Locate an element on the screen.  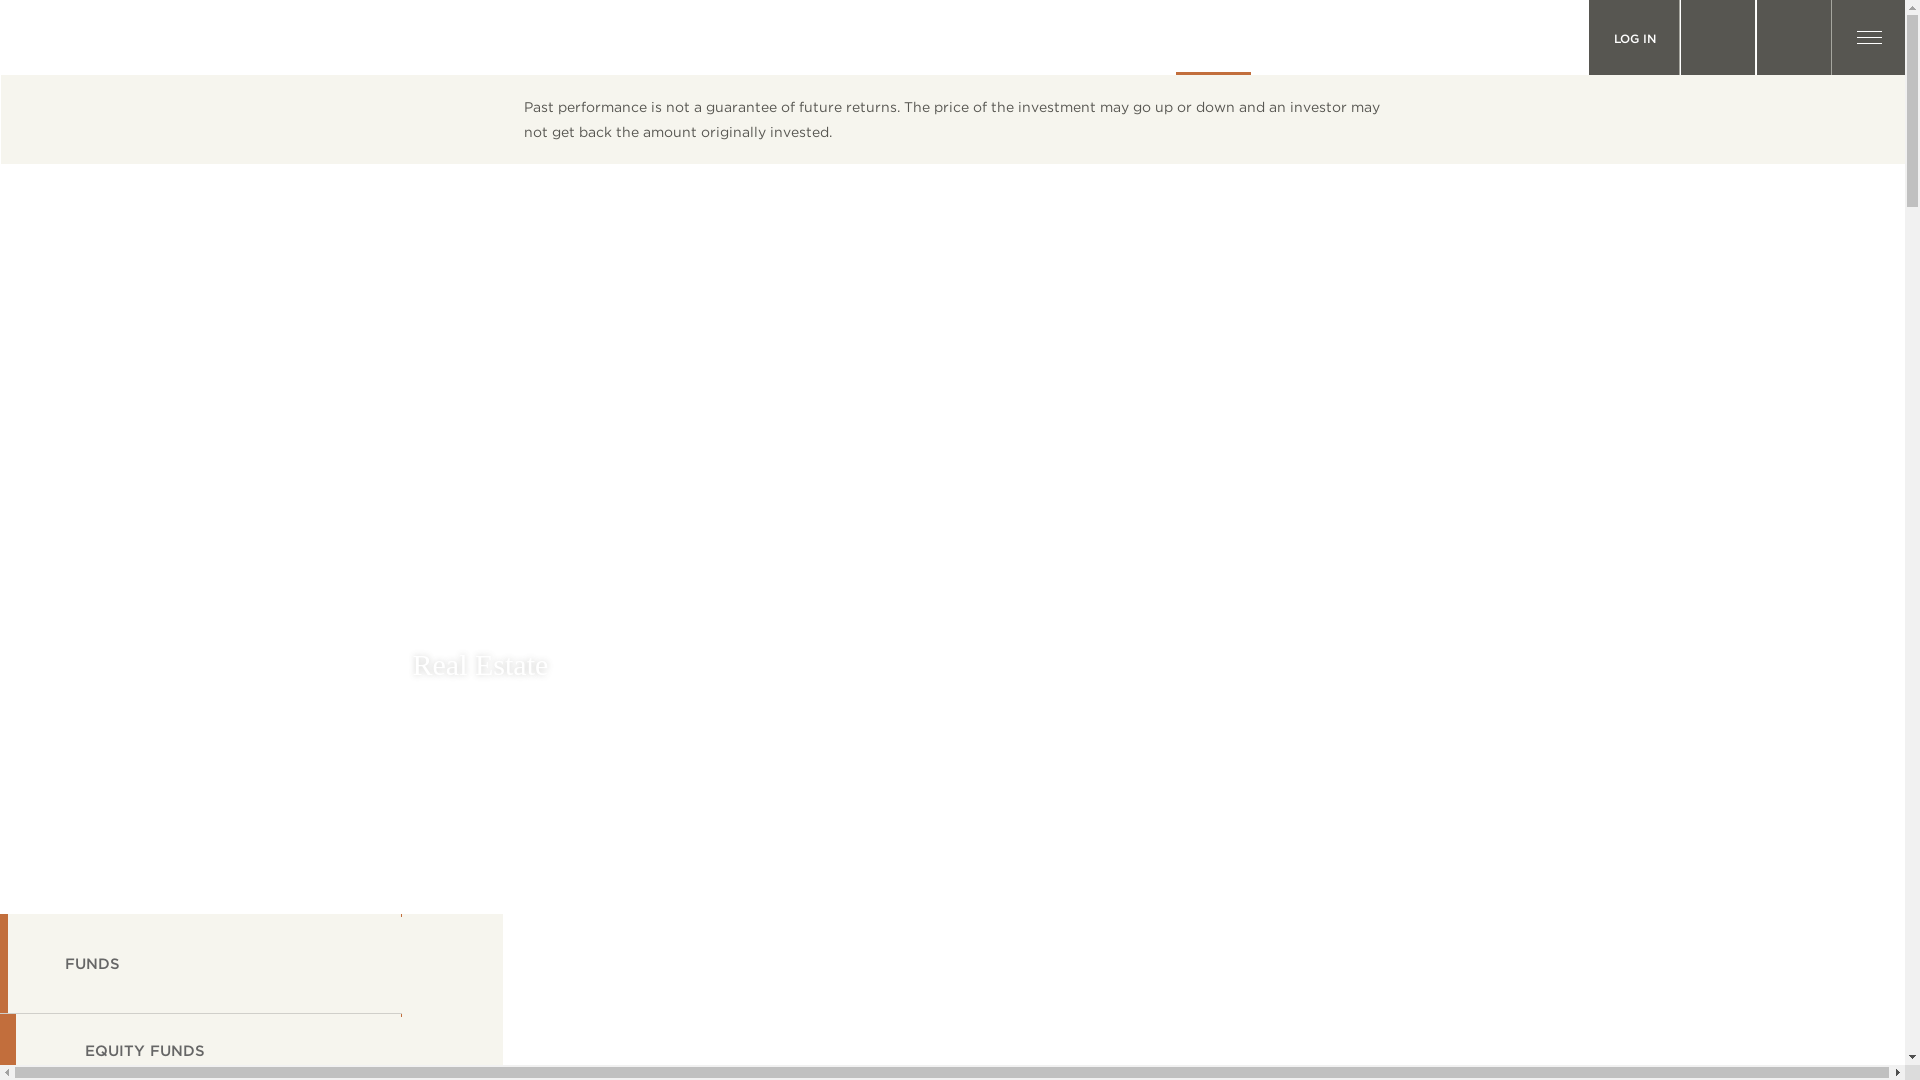
CONTACT US is located at coordinates (1536, 37).